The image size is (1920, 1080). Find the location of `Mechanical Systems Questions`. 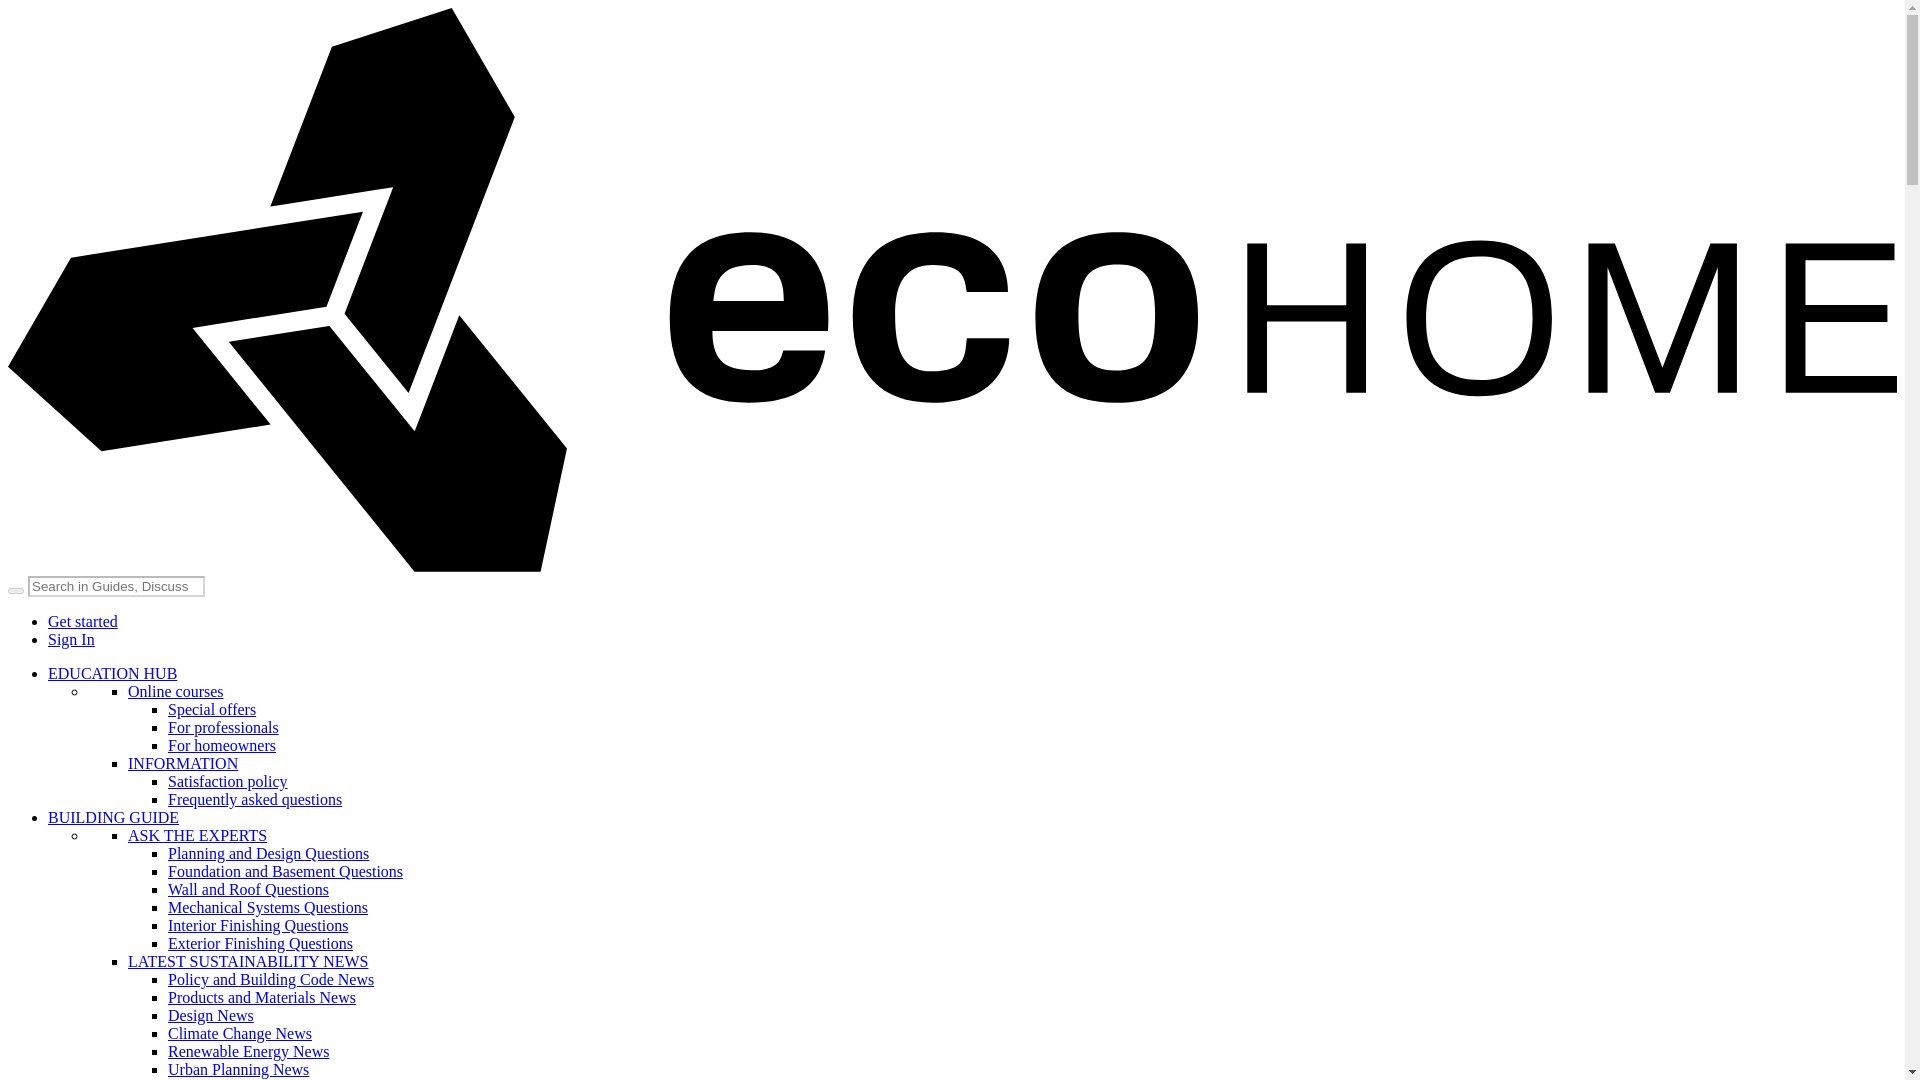

Mechanical Systems Questions is located at coordinates (268, 906).